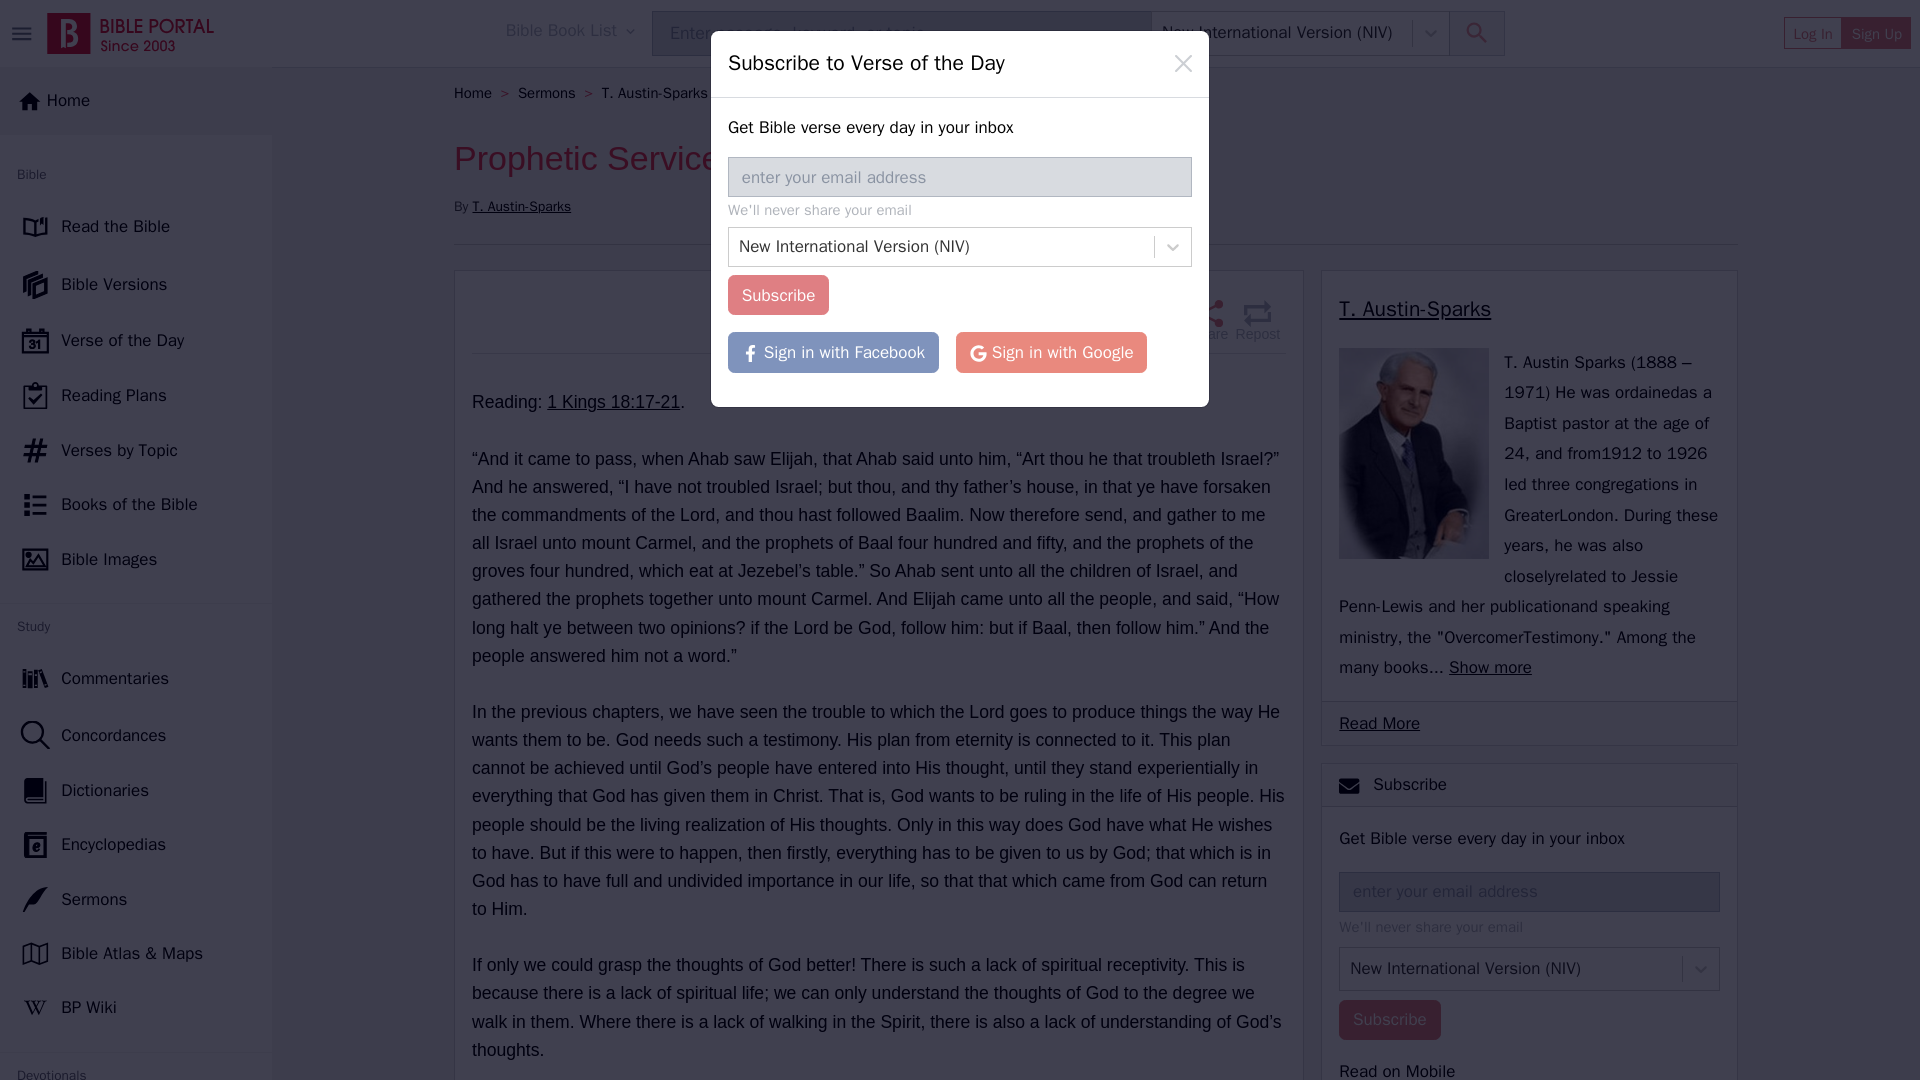 This screenshot has height=1080, width=1920. I want to click on Books of the Bible, so click(136, 505).